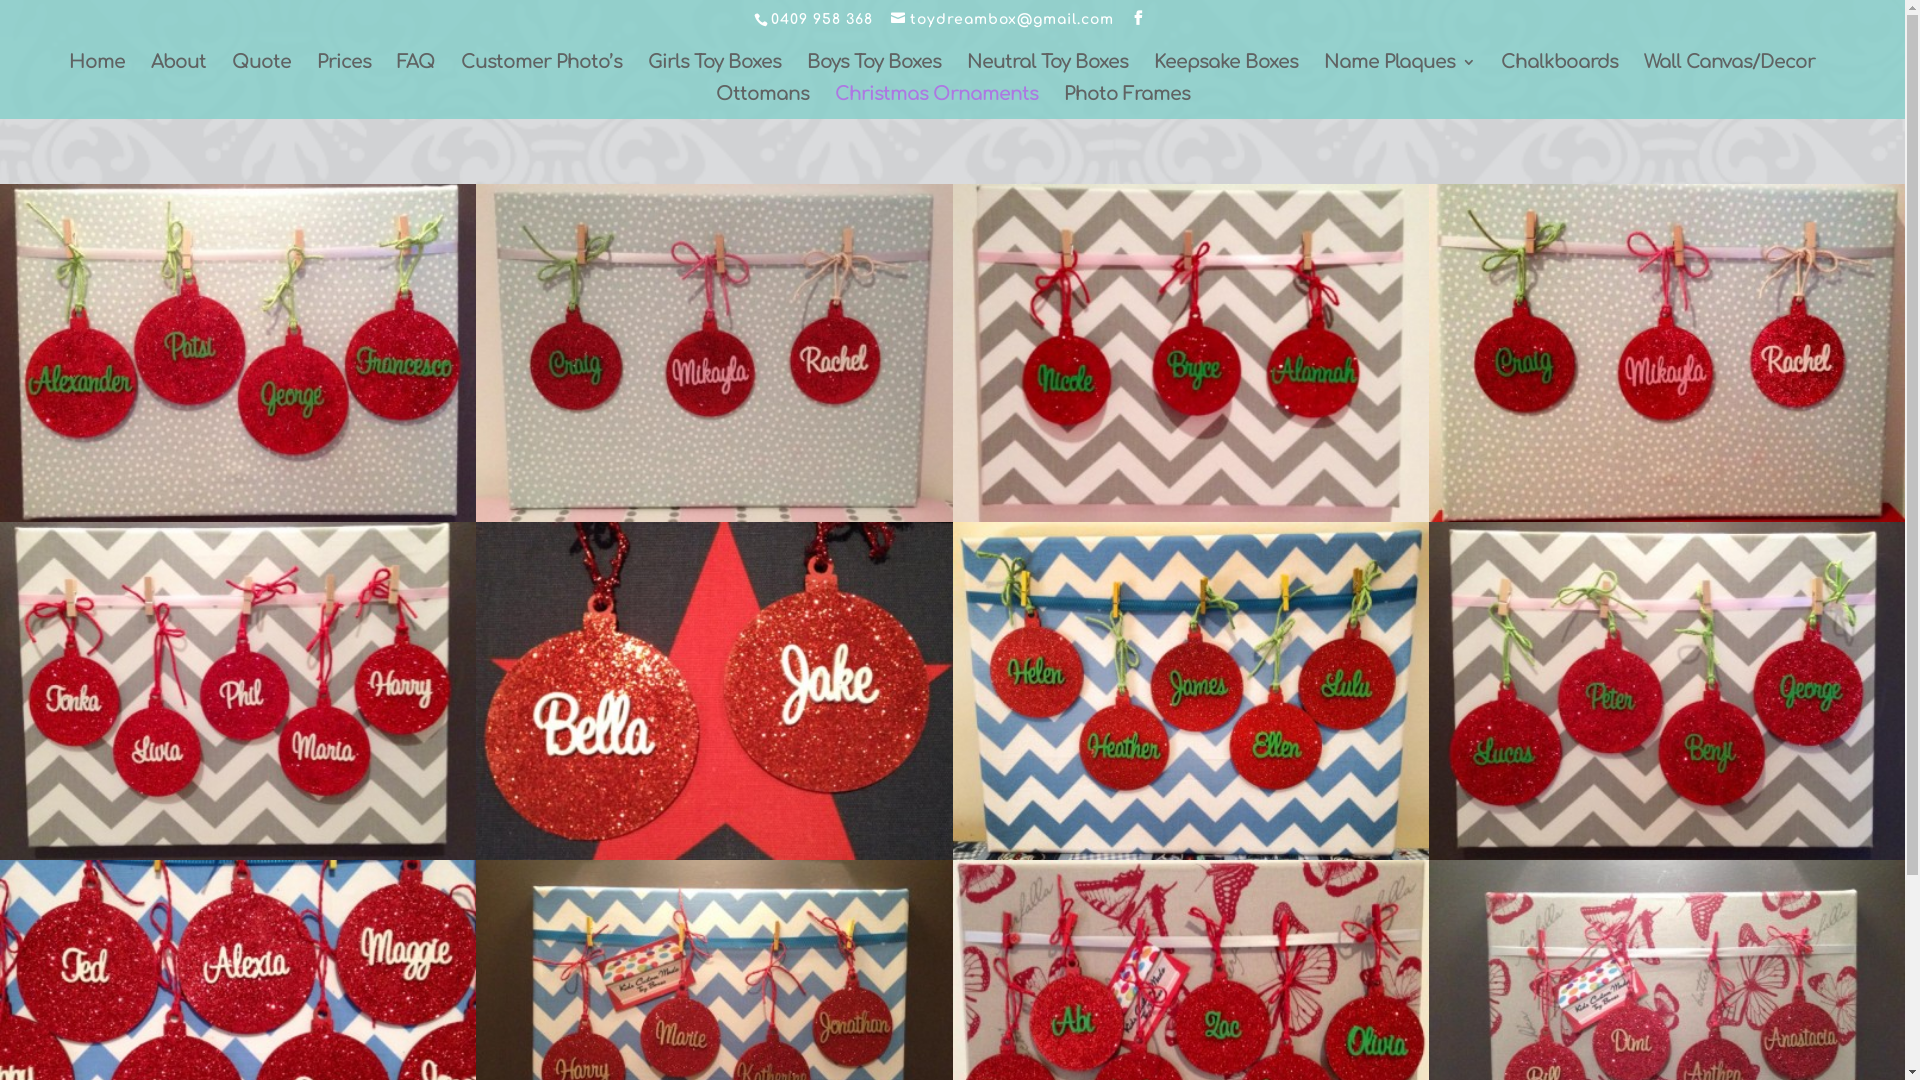 The height and width of the screenshot is (1080, 1920). Describe the element at coordinates (238, 854) in the screenshot. I see `Christmas 5` at that location.